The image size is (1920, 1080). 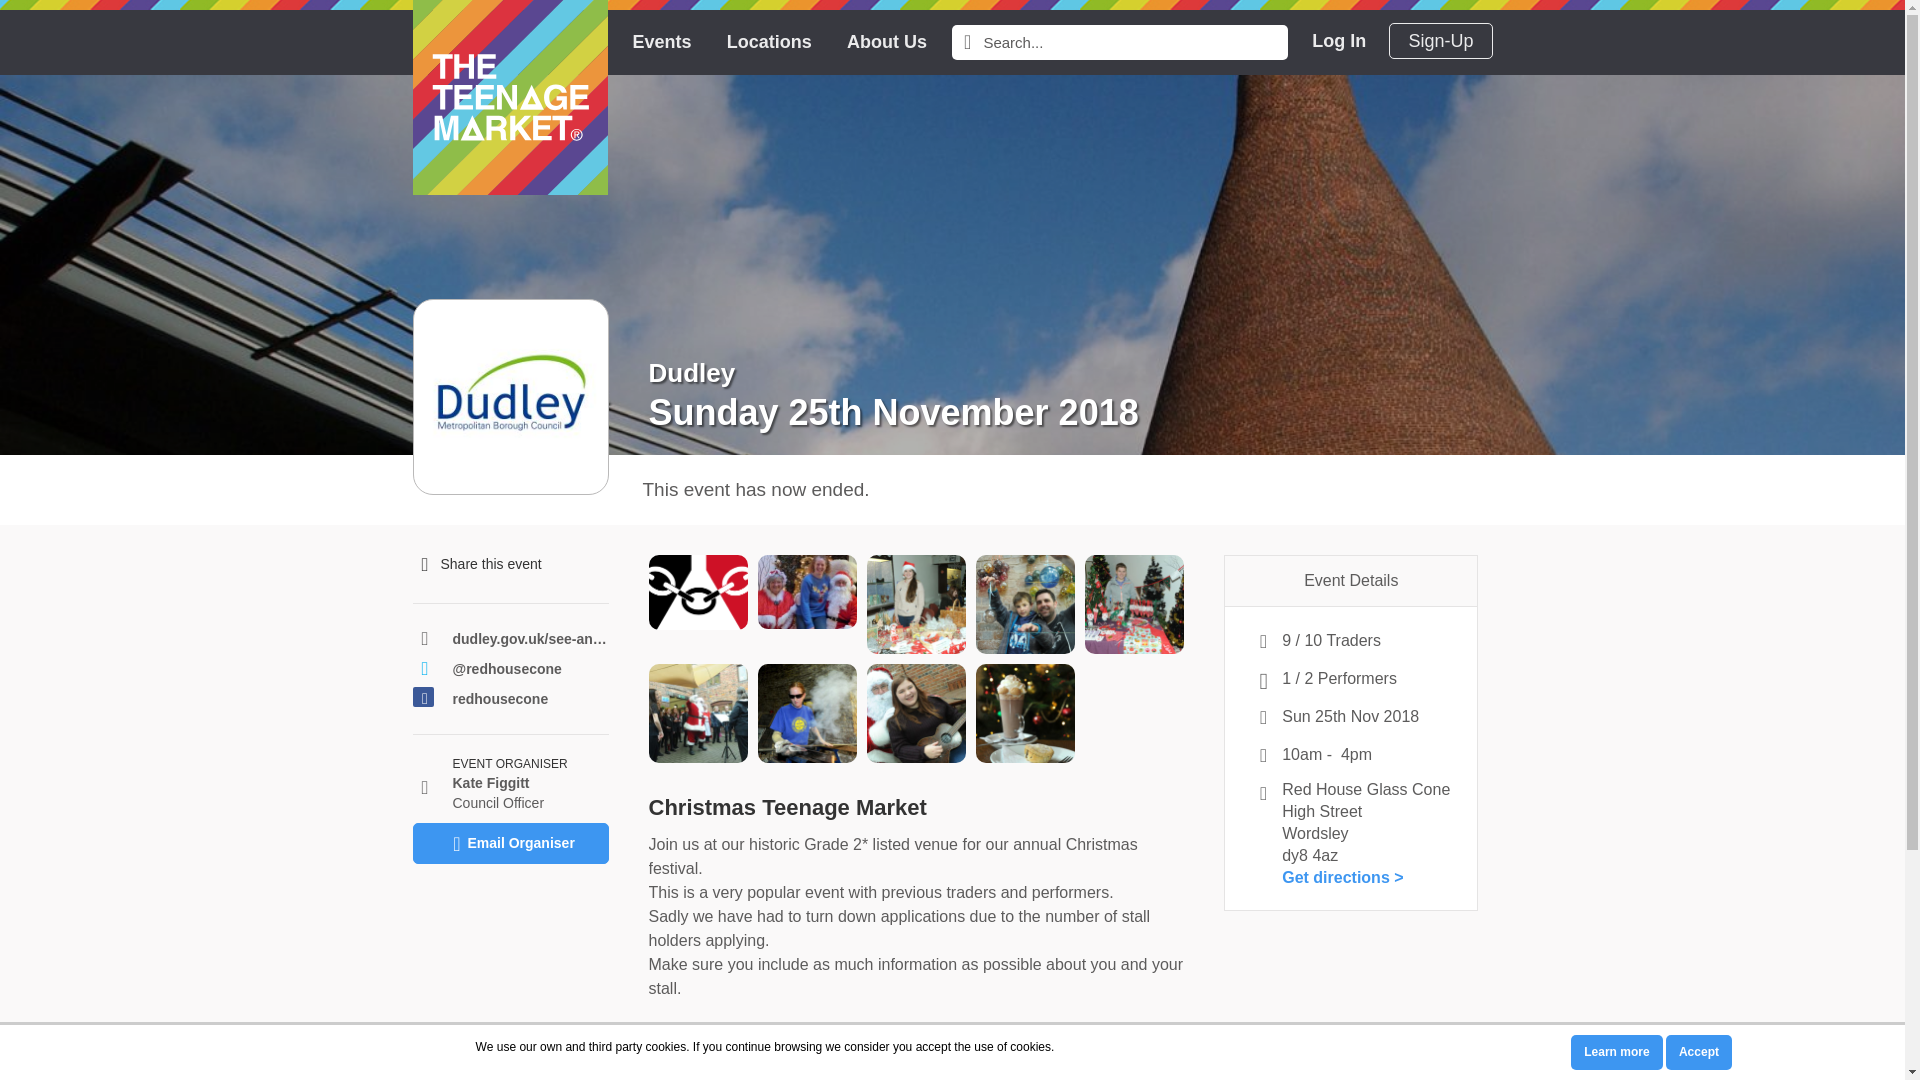 I want to click on Events, so click(x=661, y=42).